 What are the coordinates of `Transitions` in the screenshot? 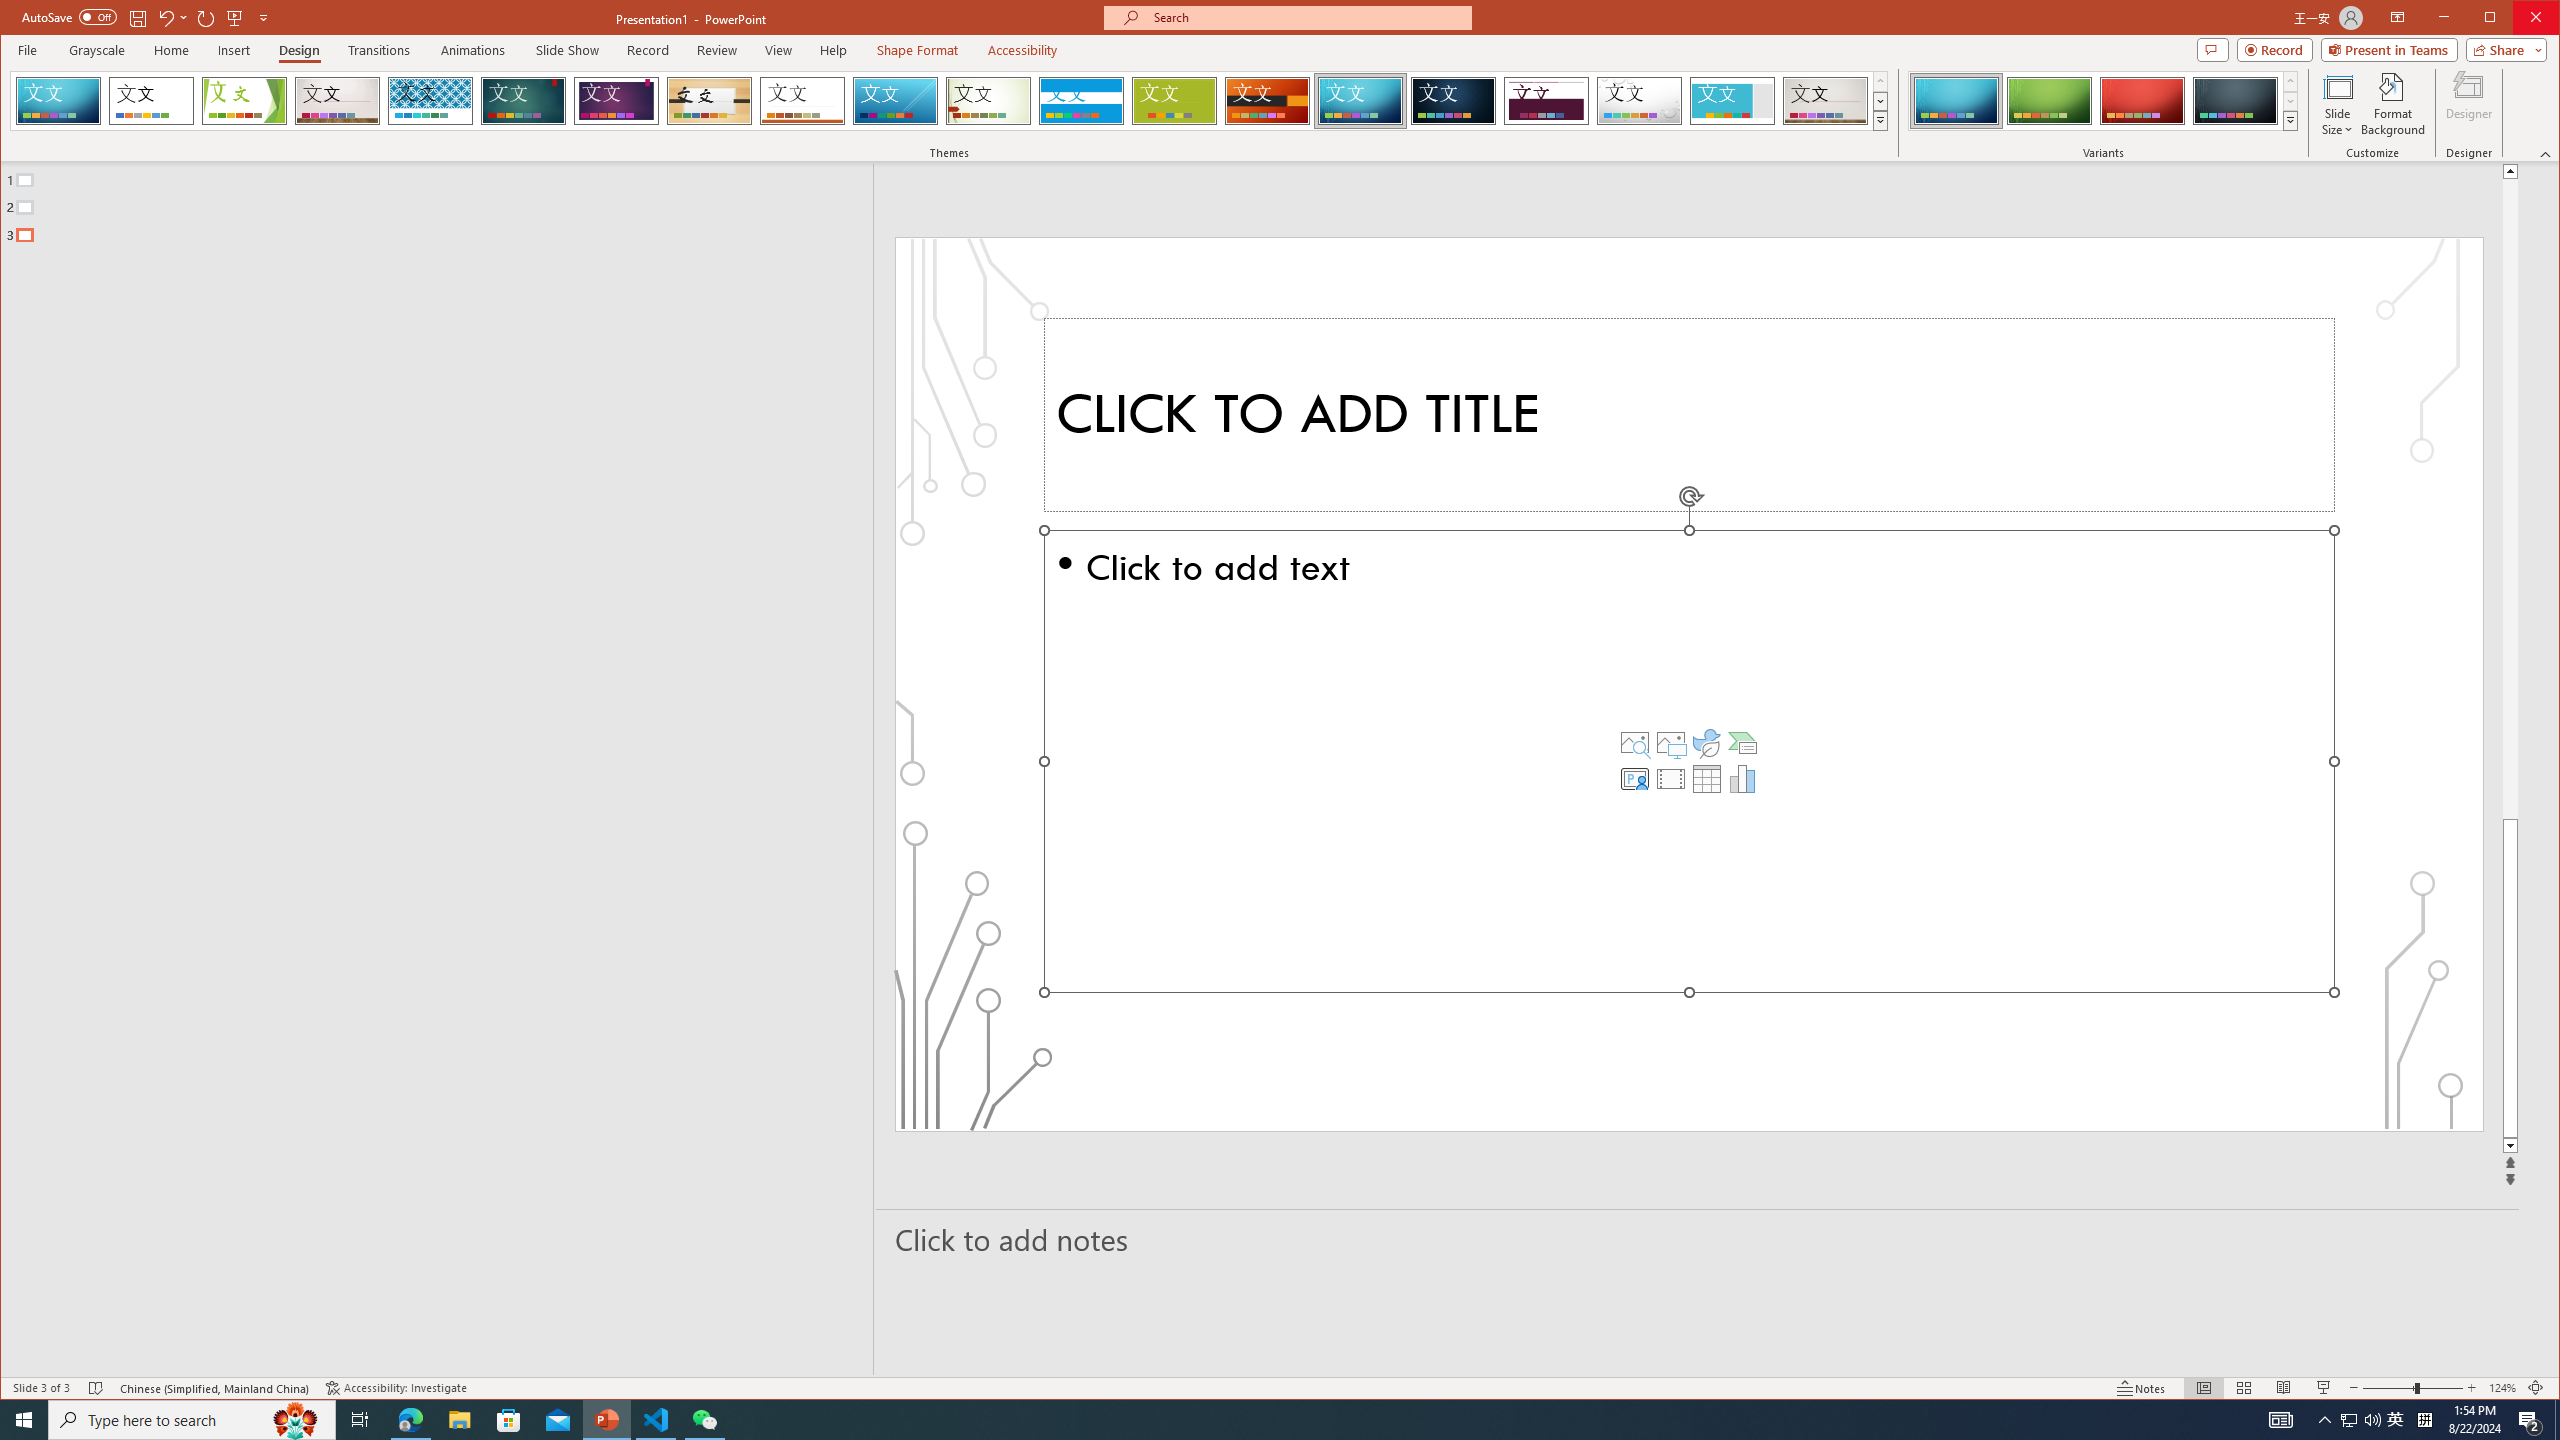 It's located at (378, 50).